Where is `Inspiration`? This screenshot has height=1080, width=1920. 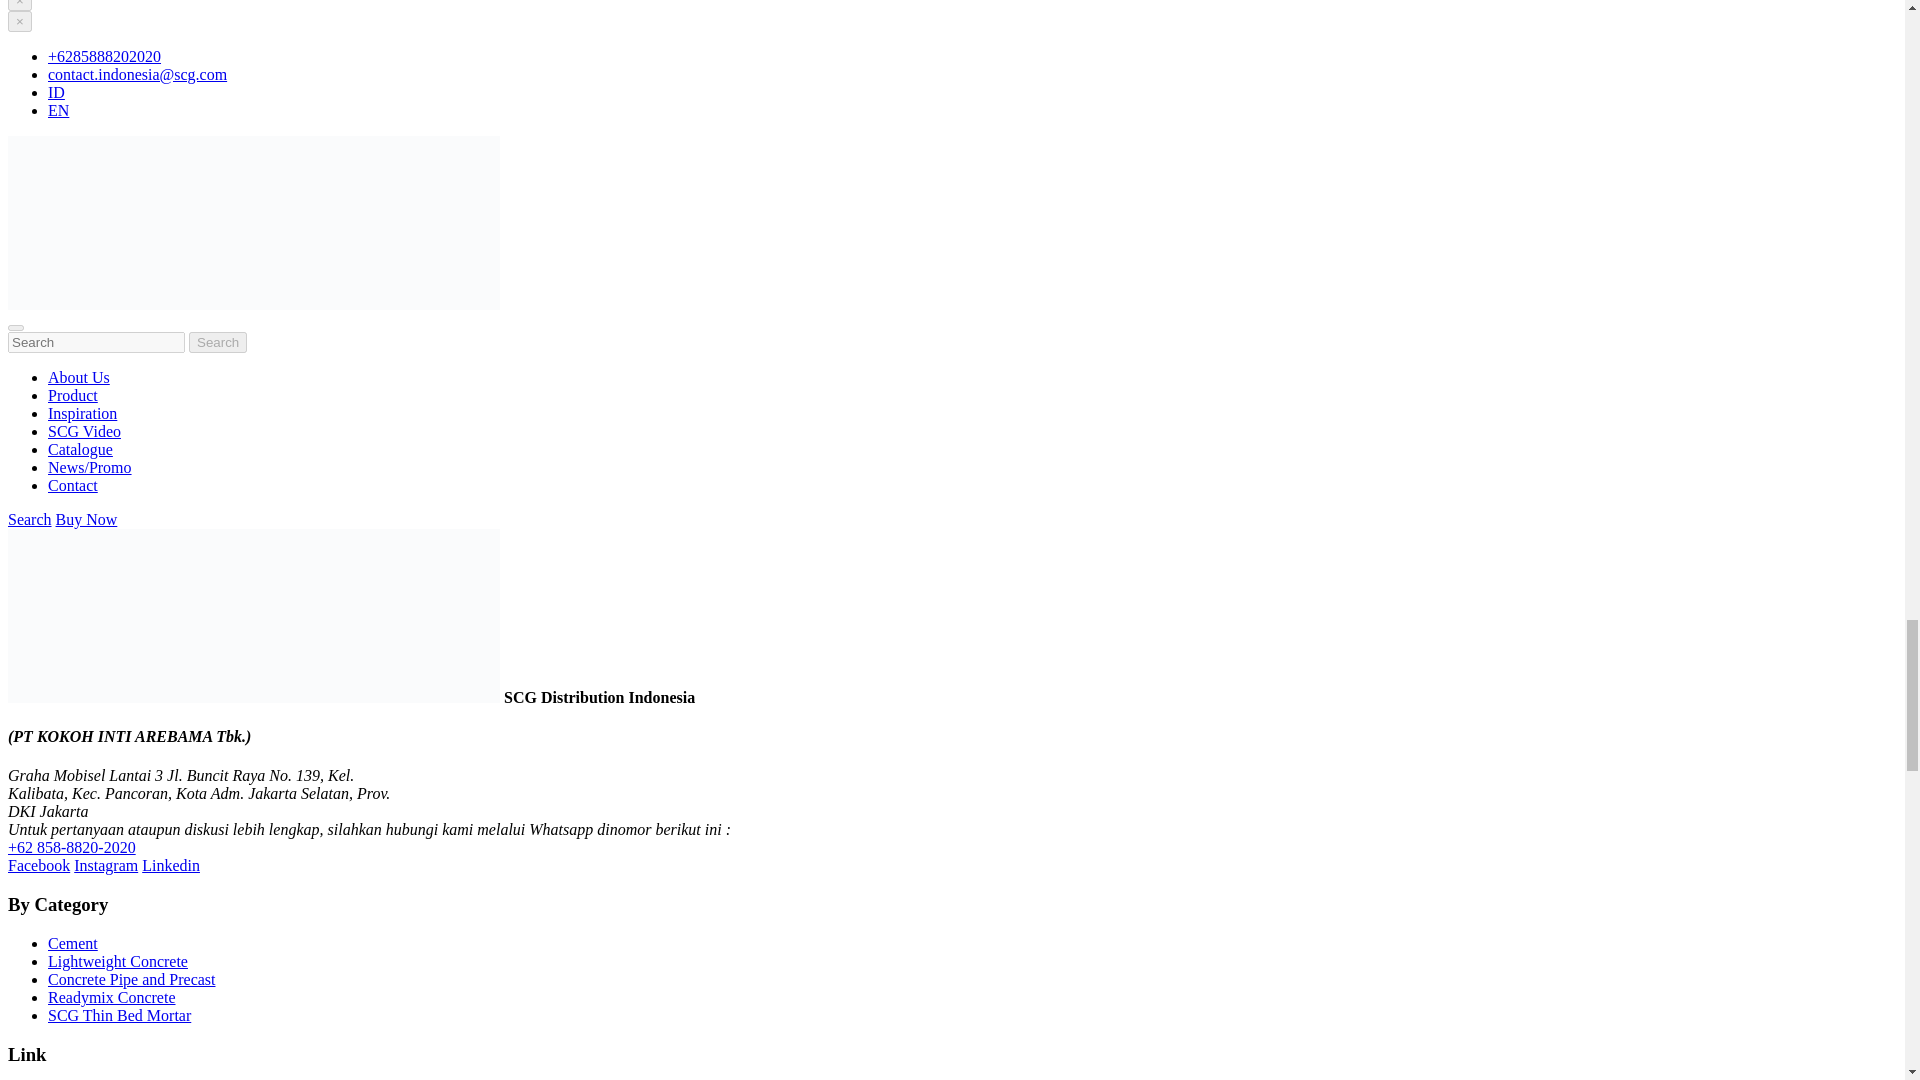
Inspiration is located at coordinates (82, 414).